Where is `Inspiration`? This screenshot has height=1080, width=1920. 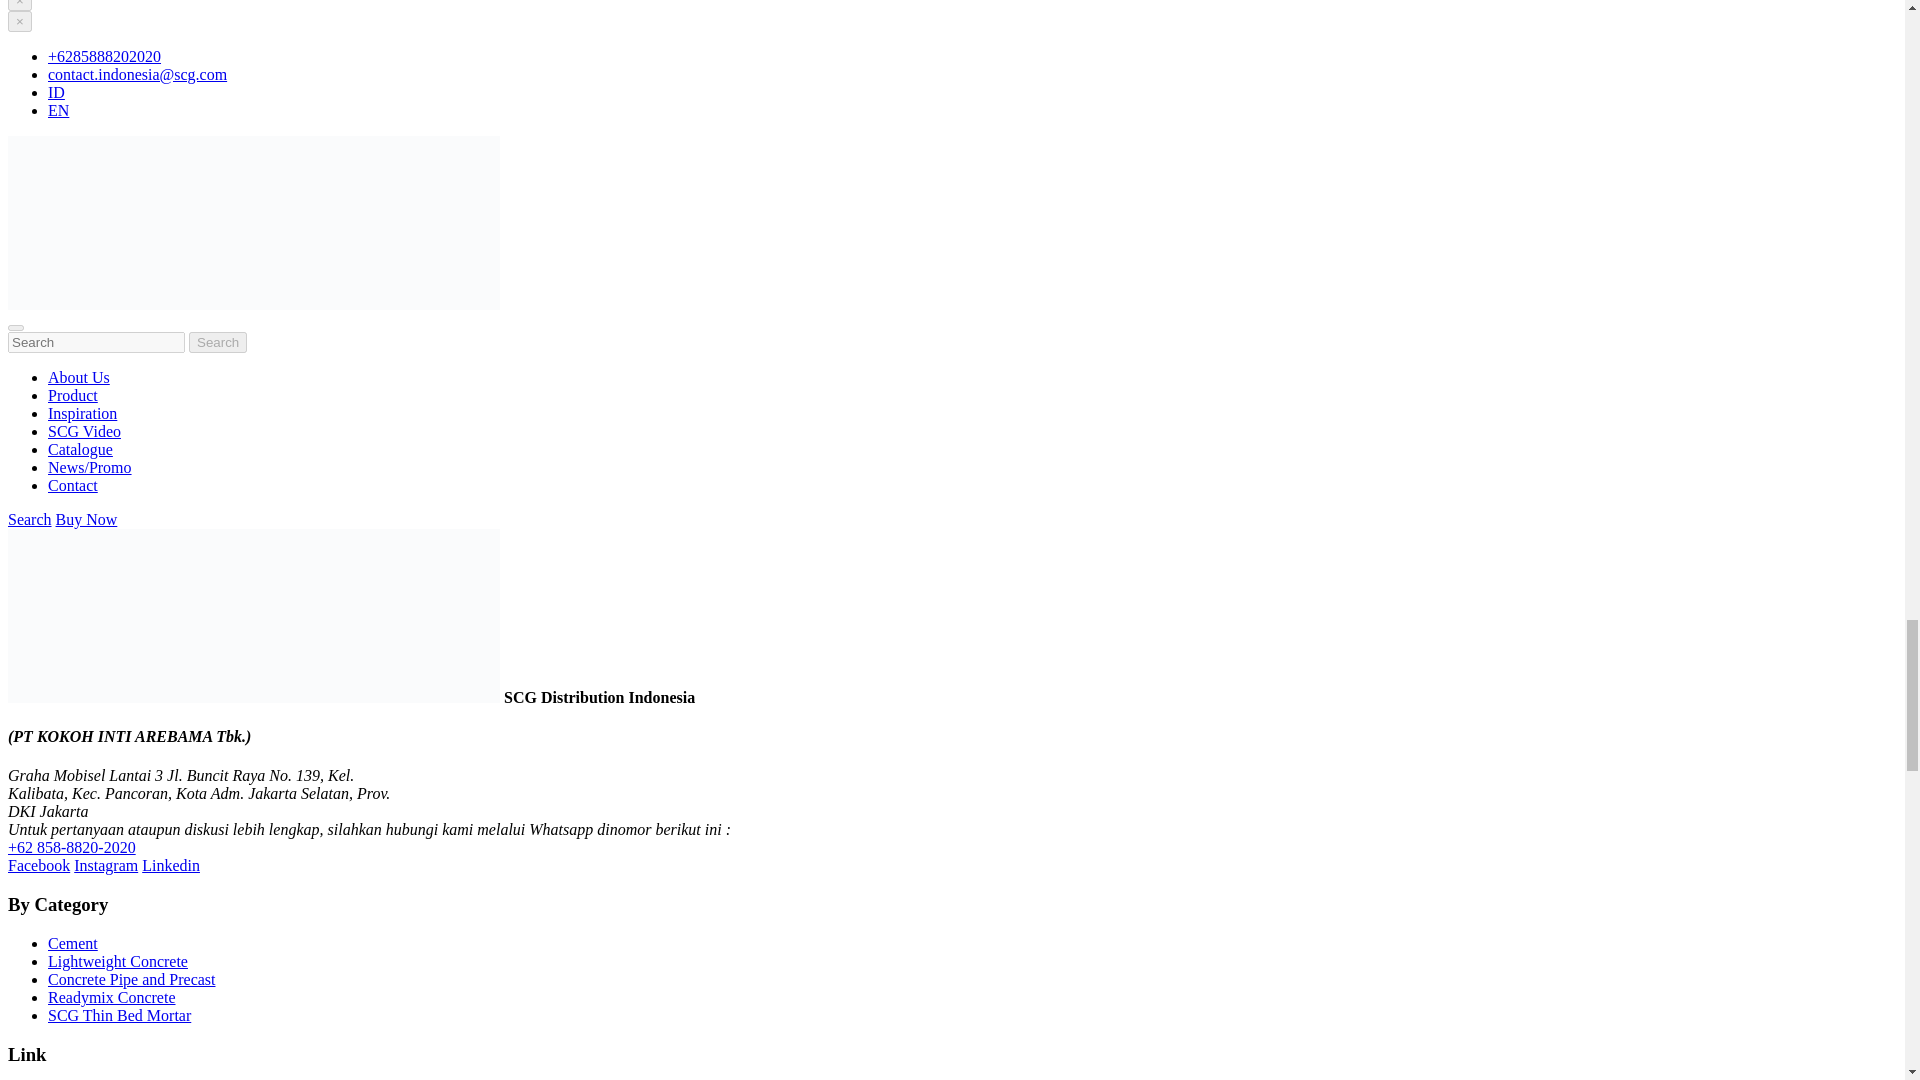
Inspiration is located at coordinates (82, 414).